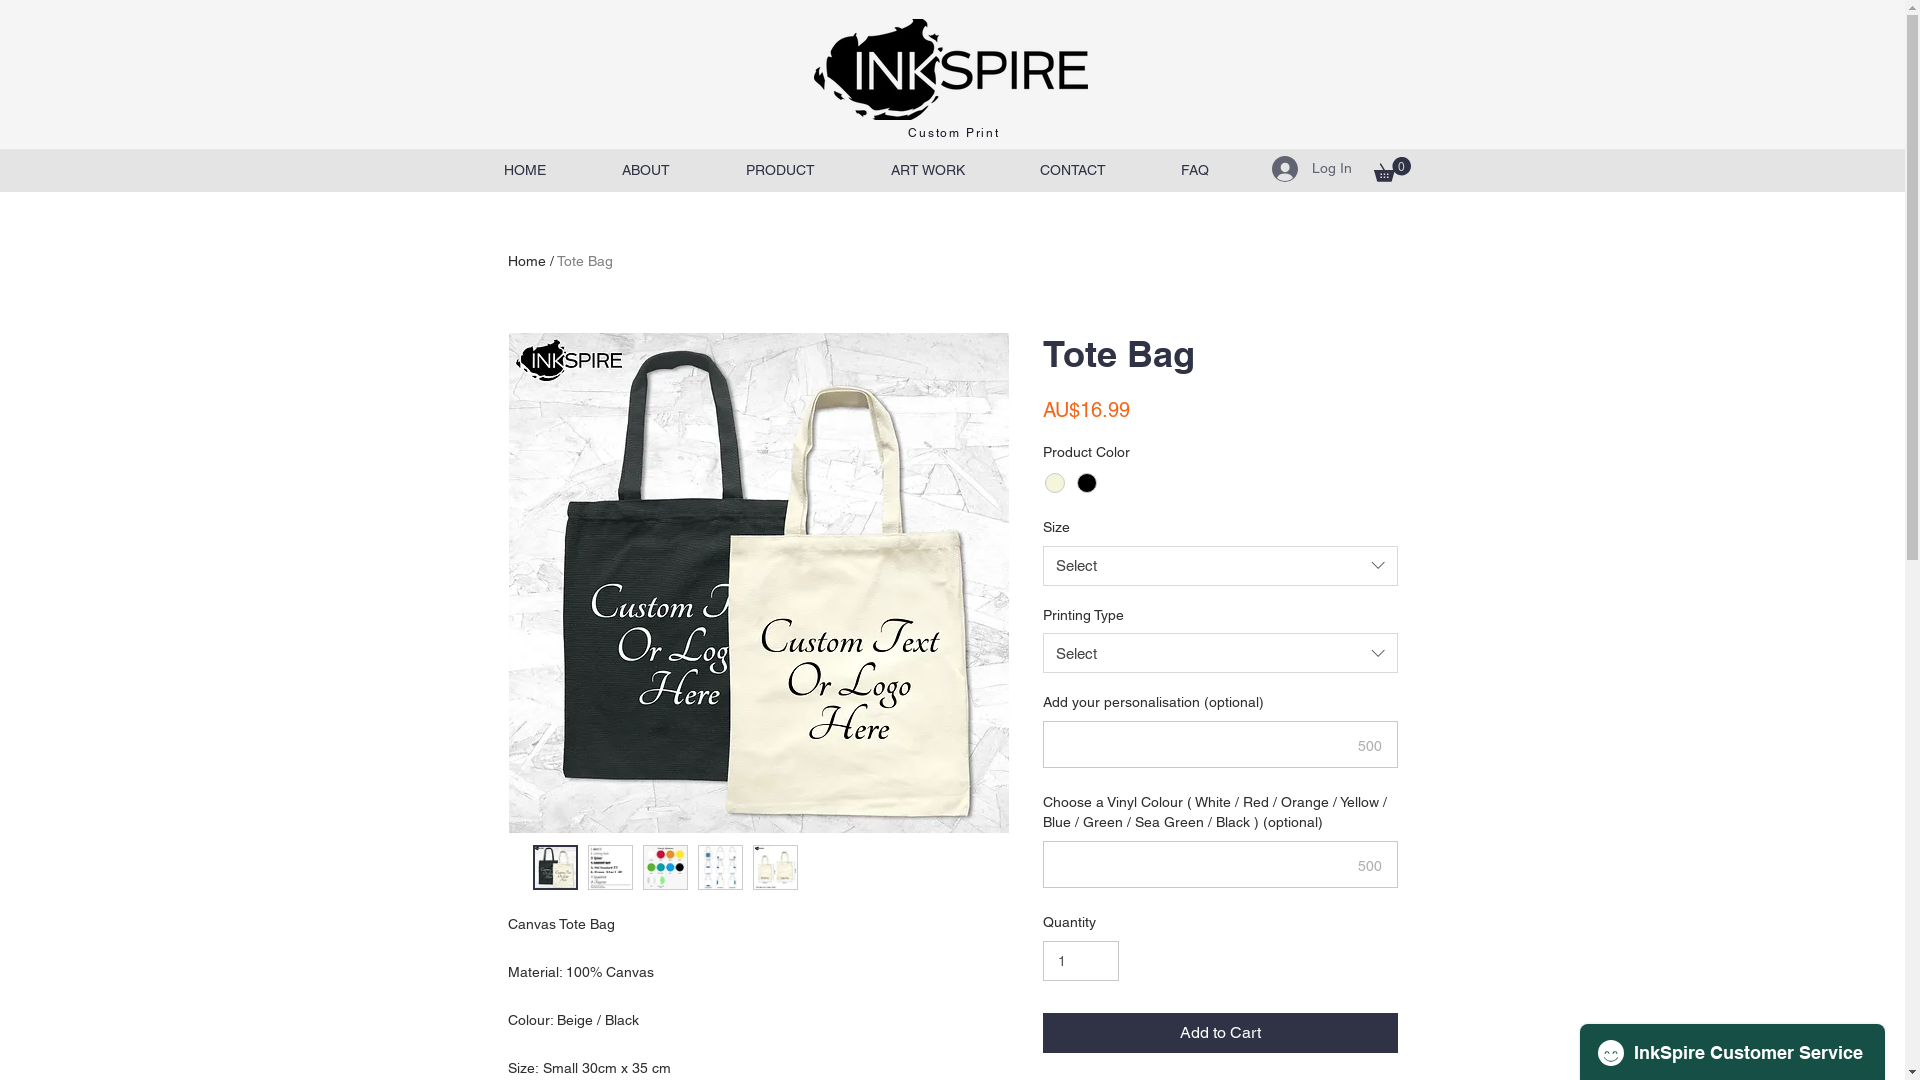 This screenshot has width=1920, height=1080. What do you see at coordinates (927, 170) in the screenshot?
I see `ART WORK` at bounding box center [927, 170].